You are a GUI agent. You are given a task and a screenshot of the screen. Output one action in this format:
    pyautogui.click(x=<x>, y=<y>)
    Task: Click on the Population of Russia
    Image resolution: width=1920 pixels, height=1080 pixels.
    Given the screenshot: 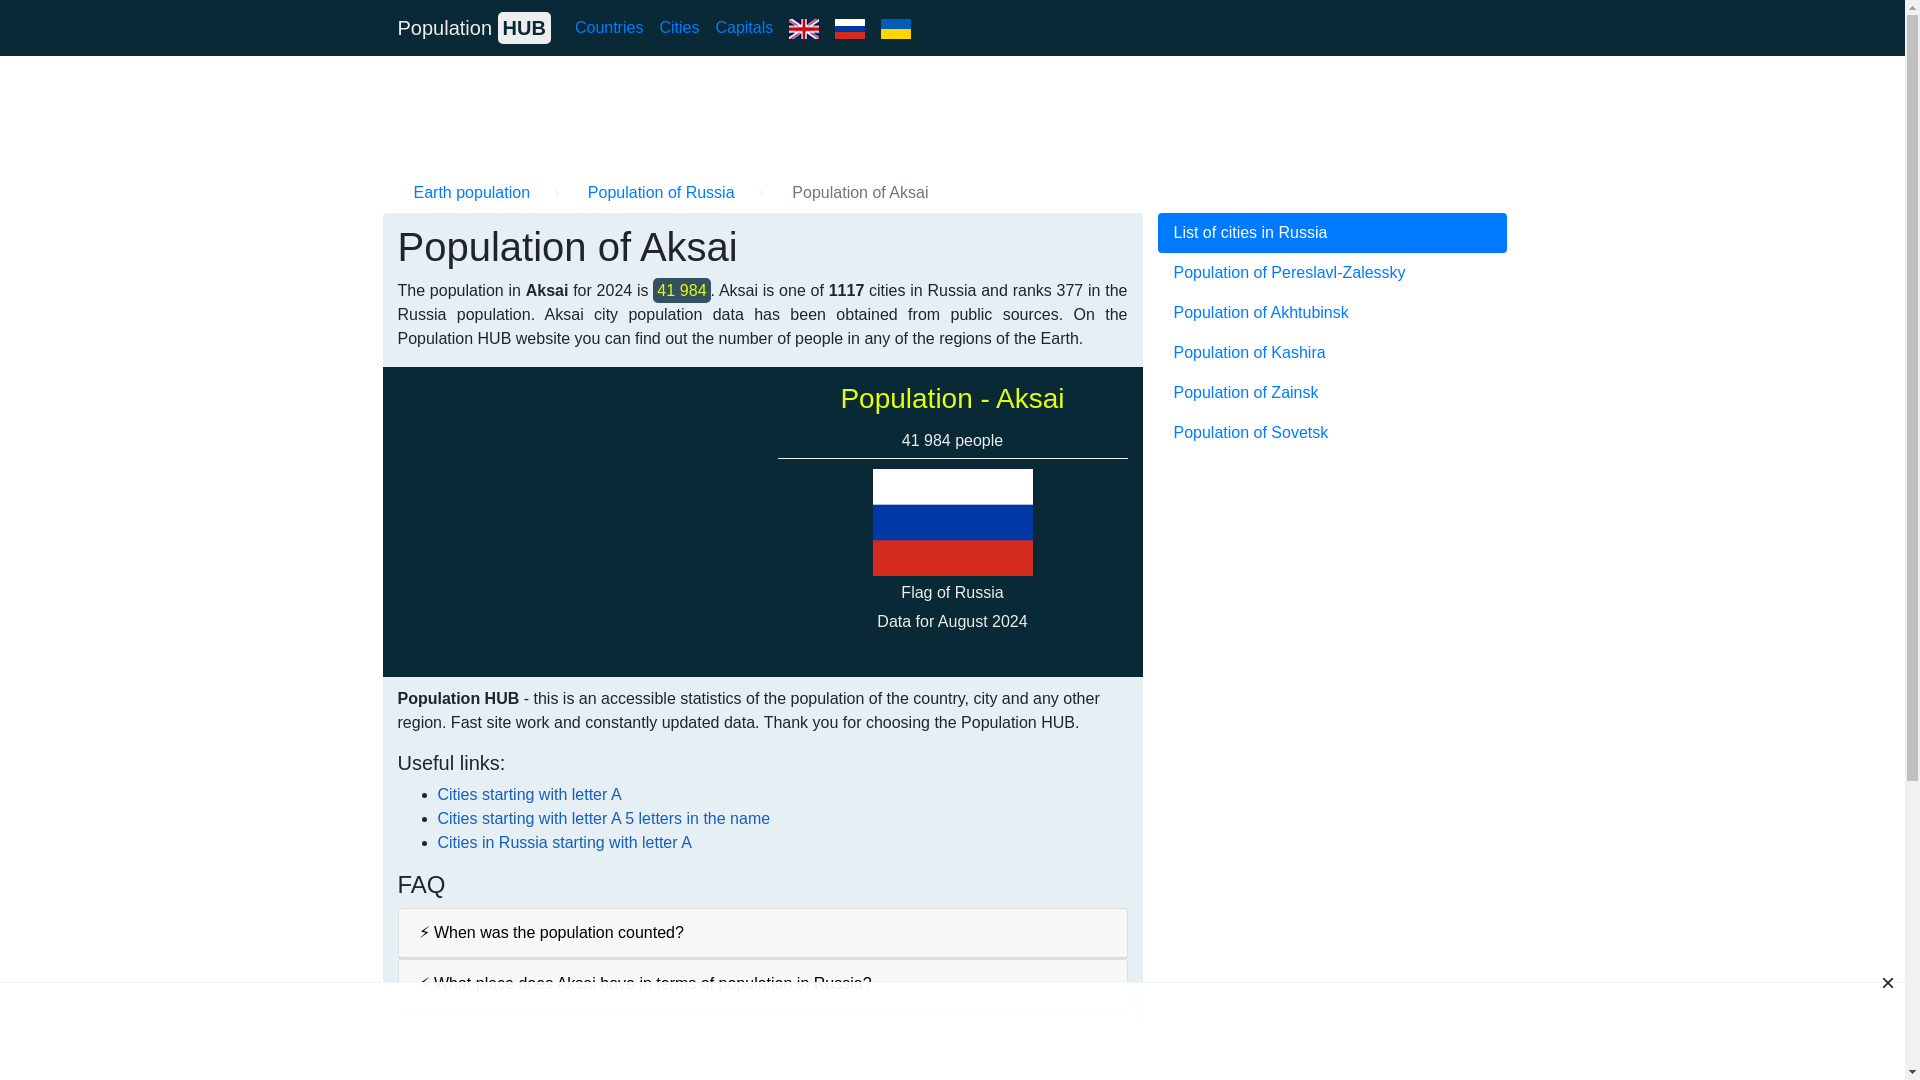 What is the action you would take?
    pyautogui.click(x=661, y=192)
    